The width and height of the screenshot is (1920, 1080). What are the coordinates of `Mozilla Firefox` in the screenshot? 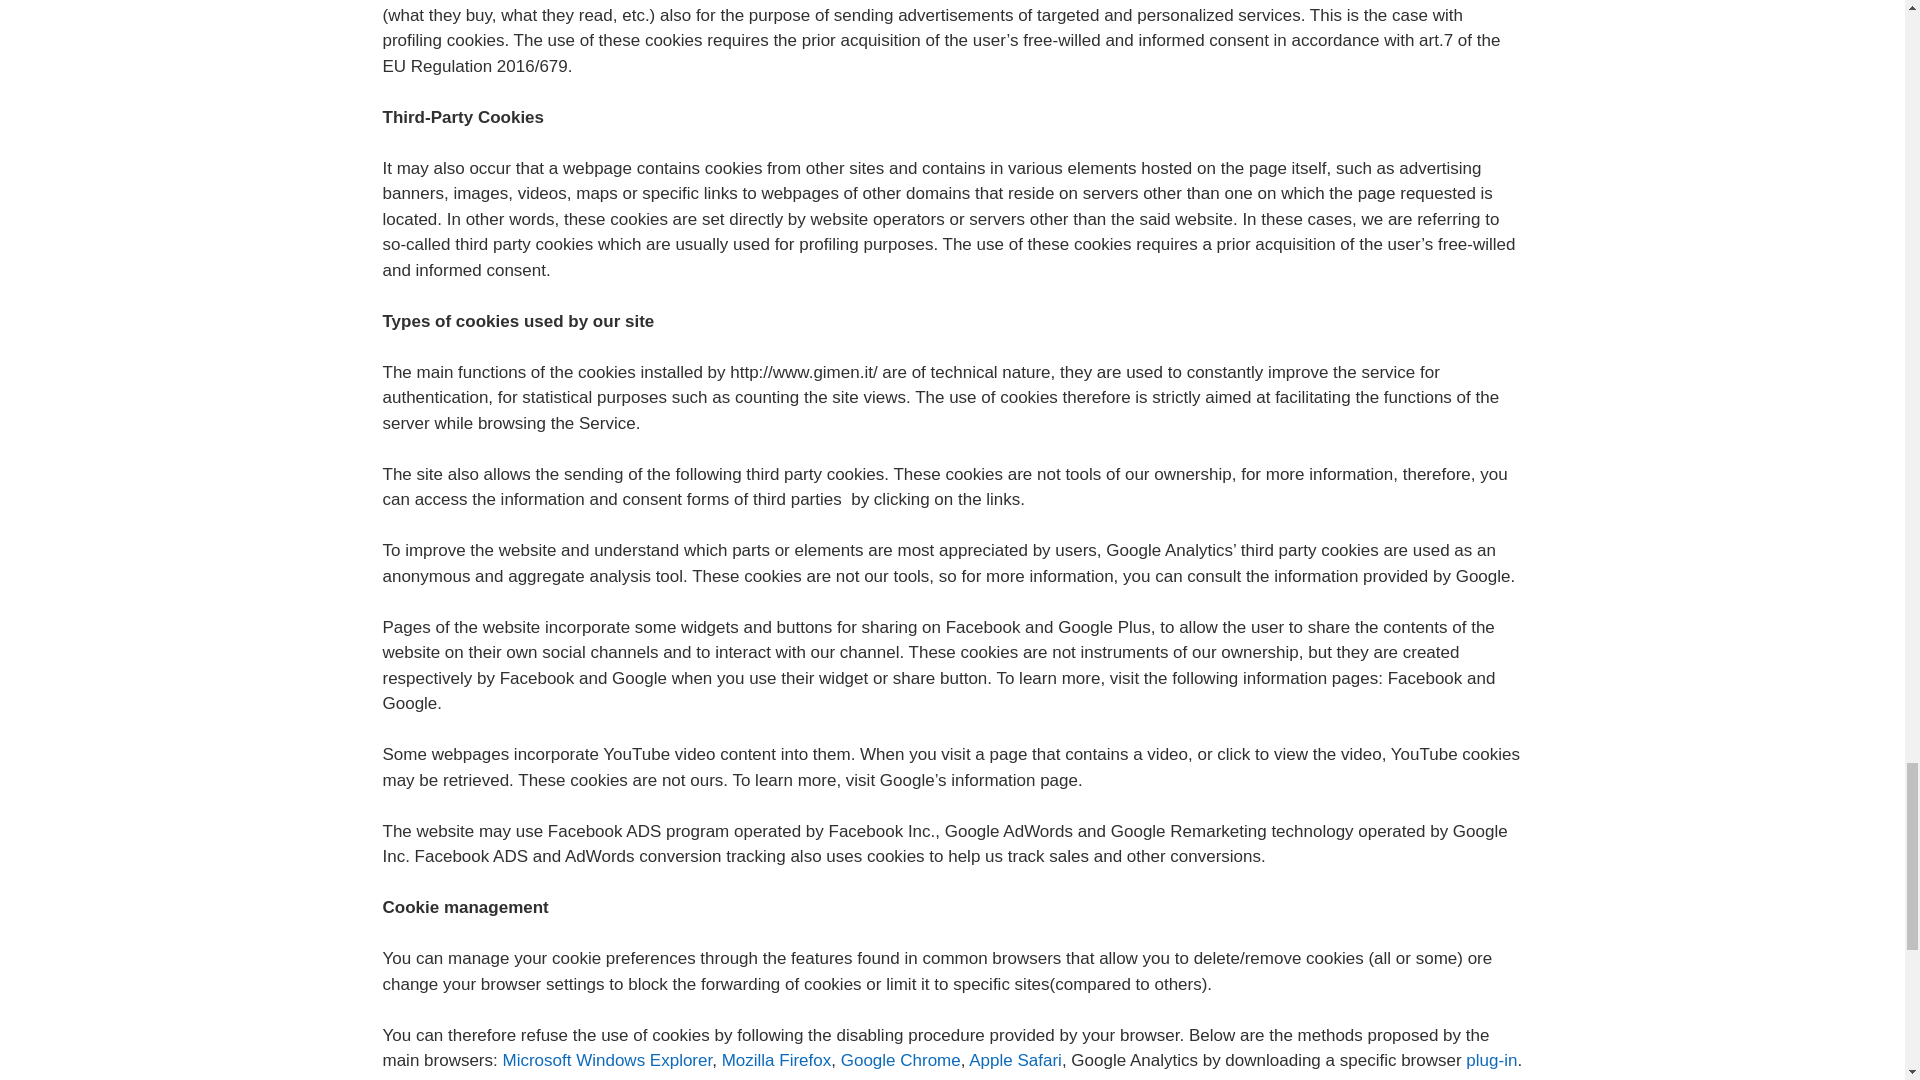 It's located at (776, 1060).